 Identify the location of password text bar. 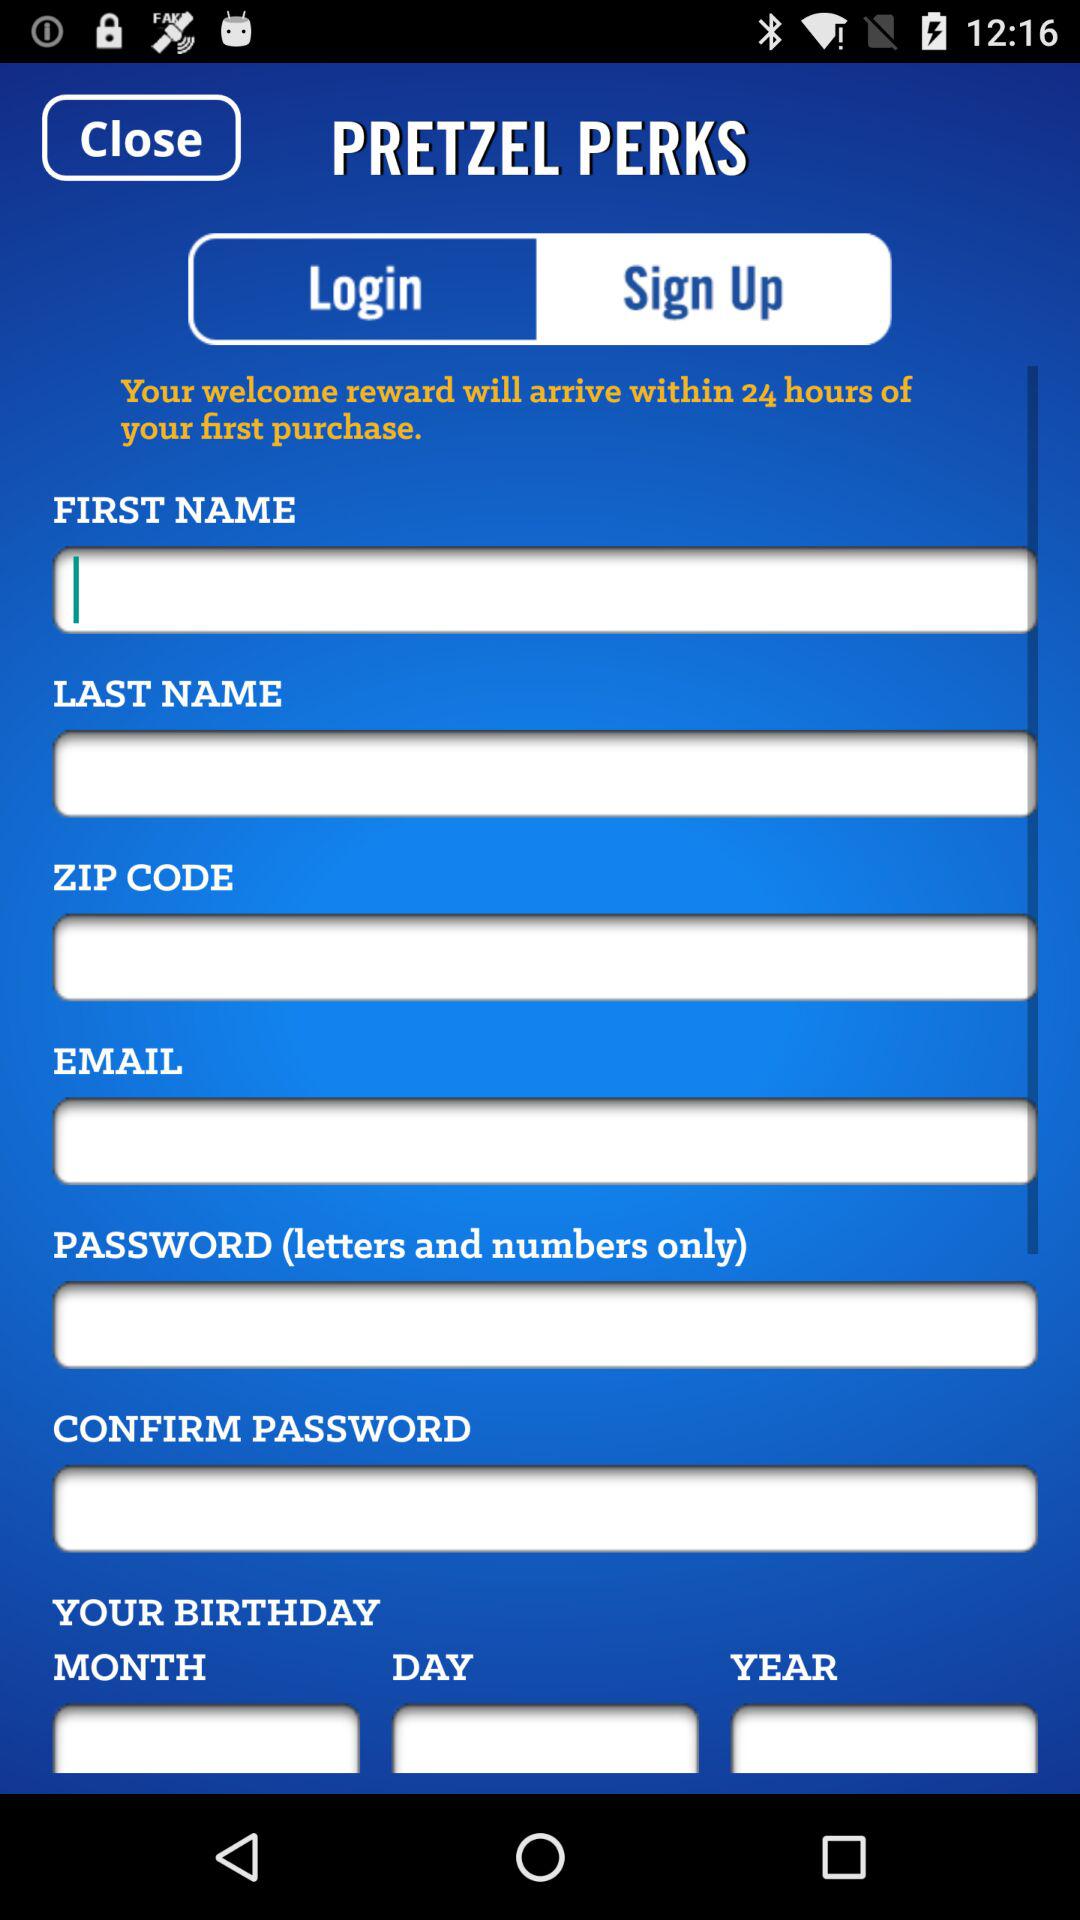
(545, 1508).